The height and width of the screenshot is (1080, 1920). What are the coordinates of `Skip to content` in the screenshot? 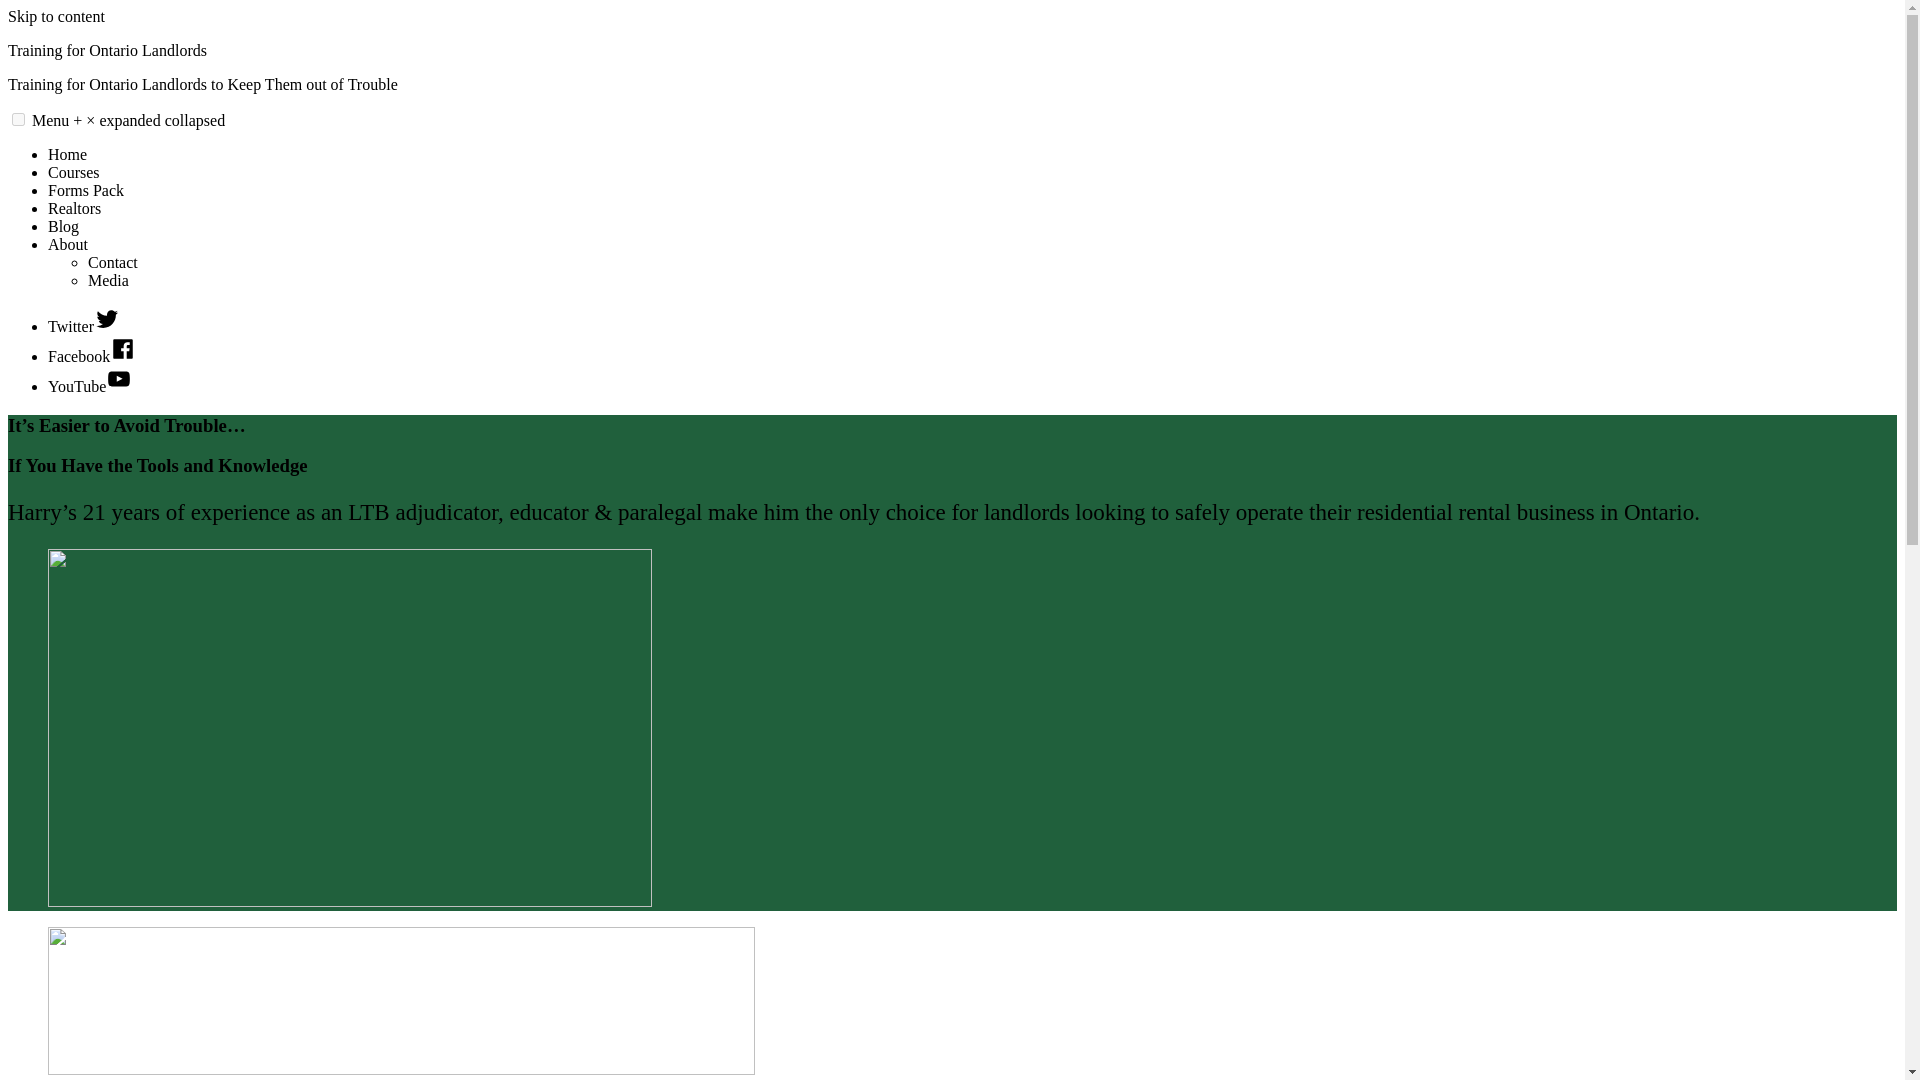 It's located at (56, 16).